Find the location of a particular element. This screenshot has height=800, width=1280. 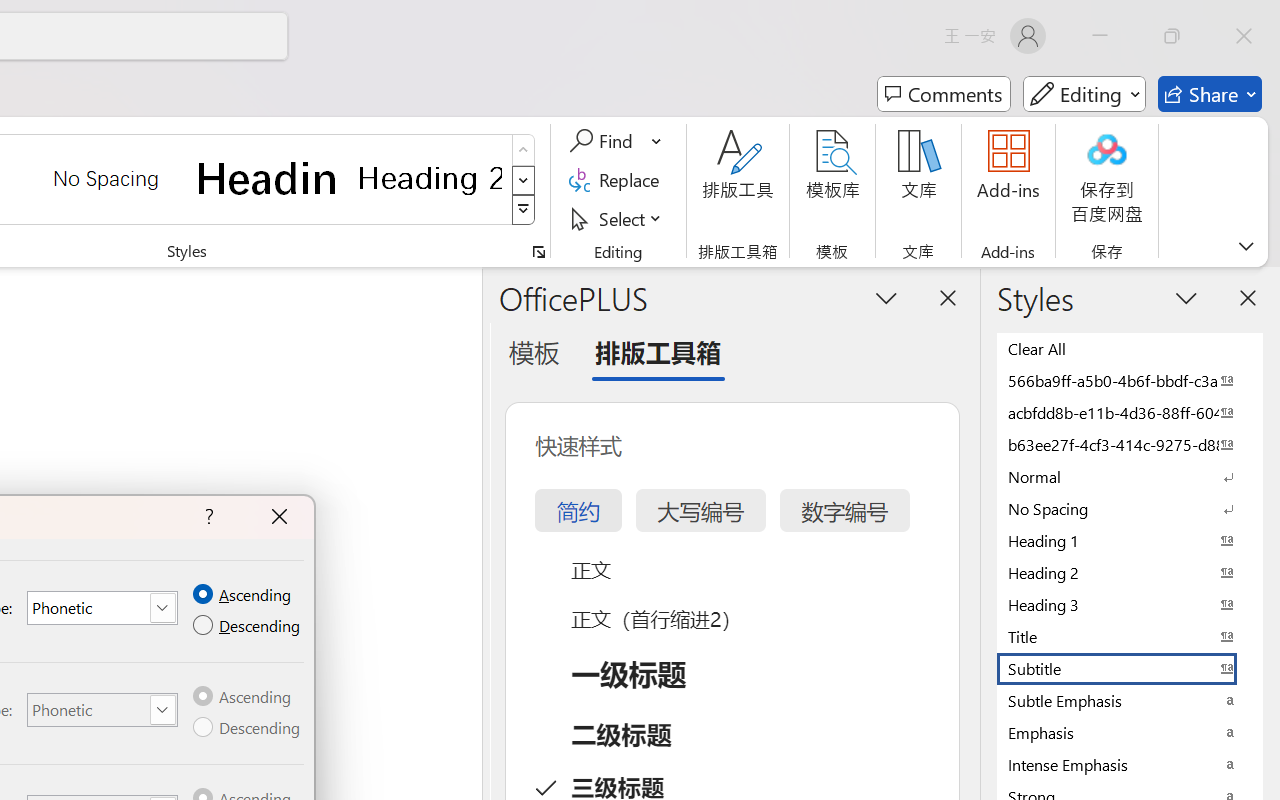

Emphasis is located at coordinates (1130, 732).